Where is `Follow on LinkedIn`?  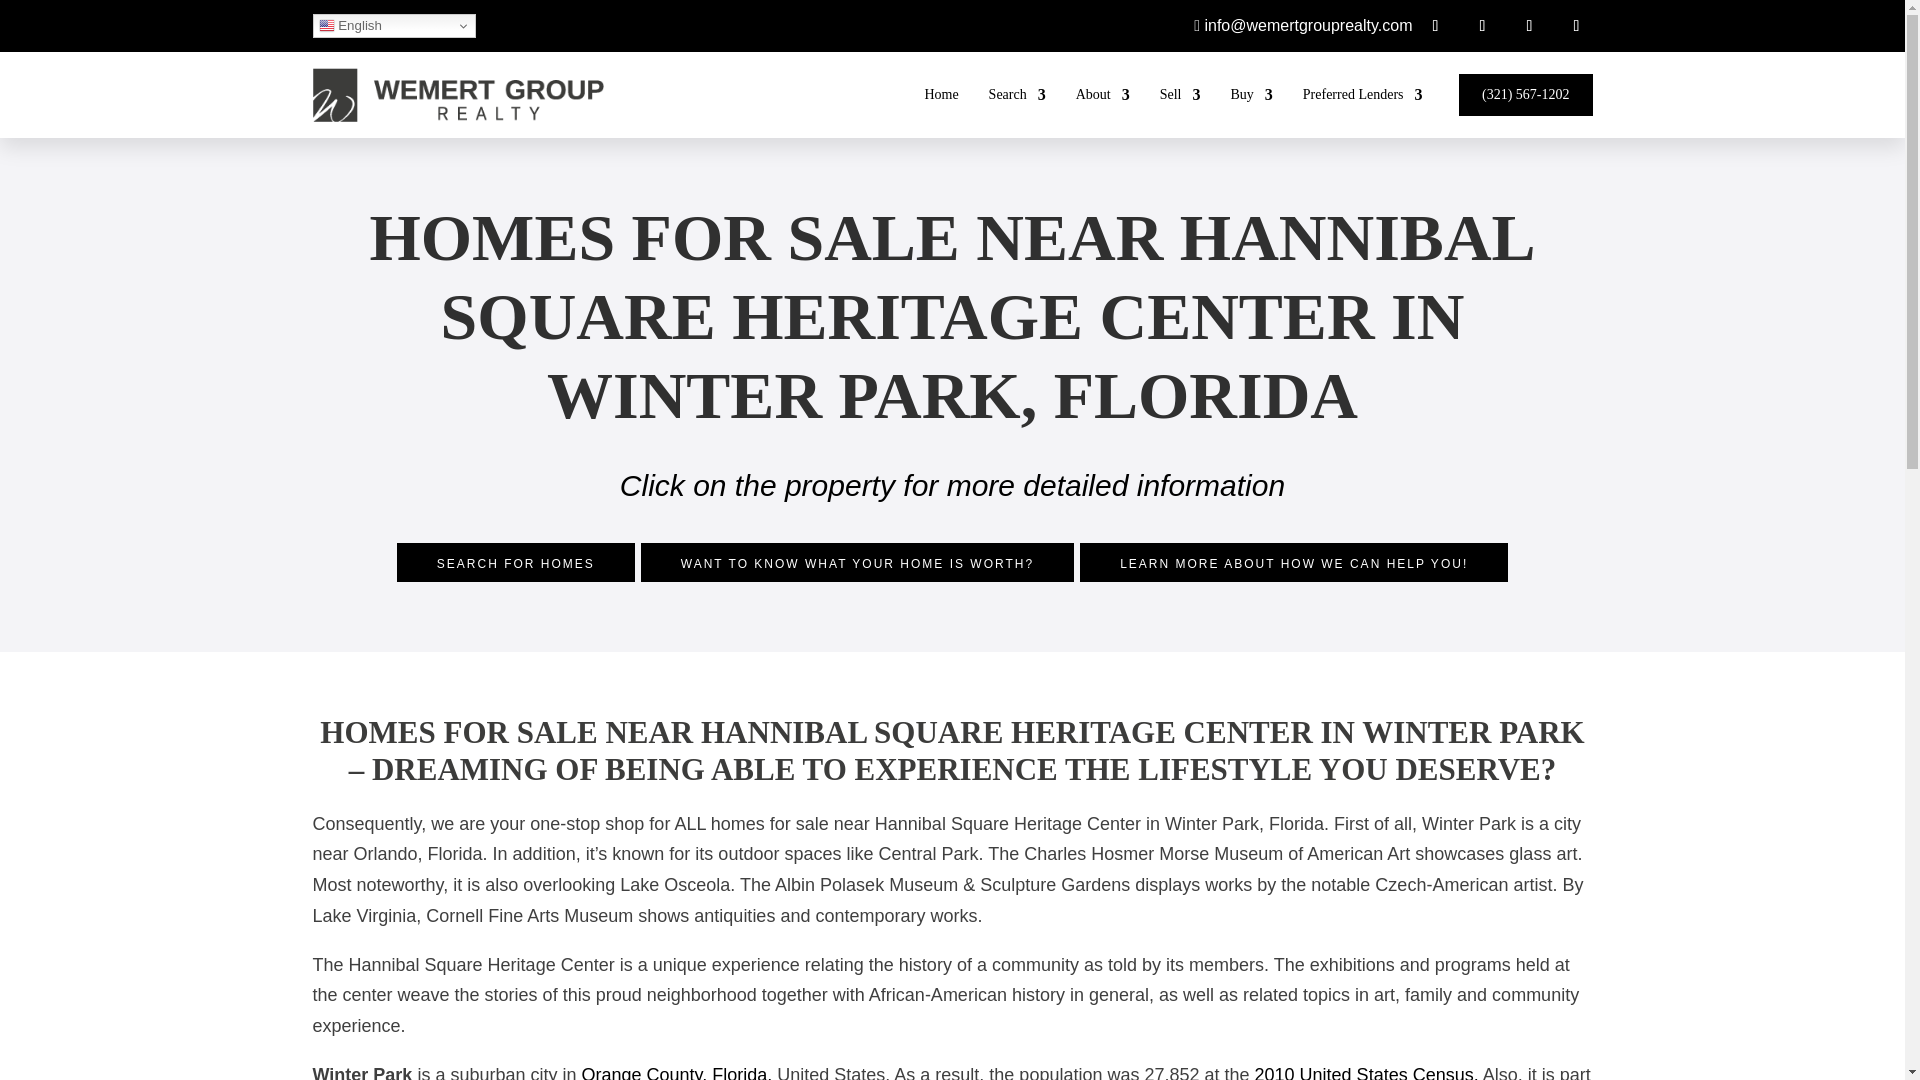 Follow on LinkedIn is located at coordinates (1528, 26).